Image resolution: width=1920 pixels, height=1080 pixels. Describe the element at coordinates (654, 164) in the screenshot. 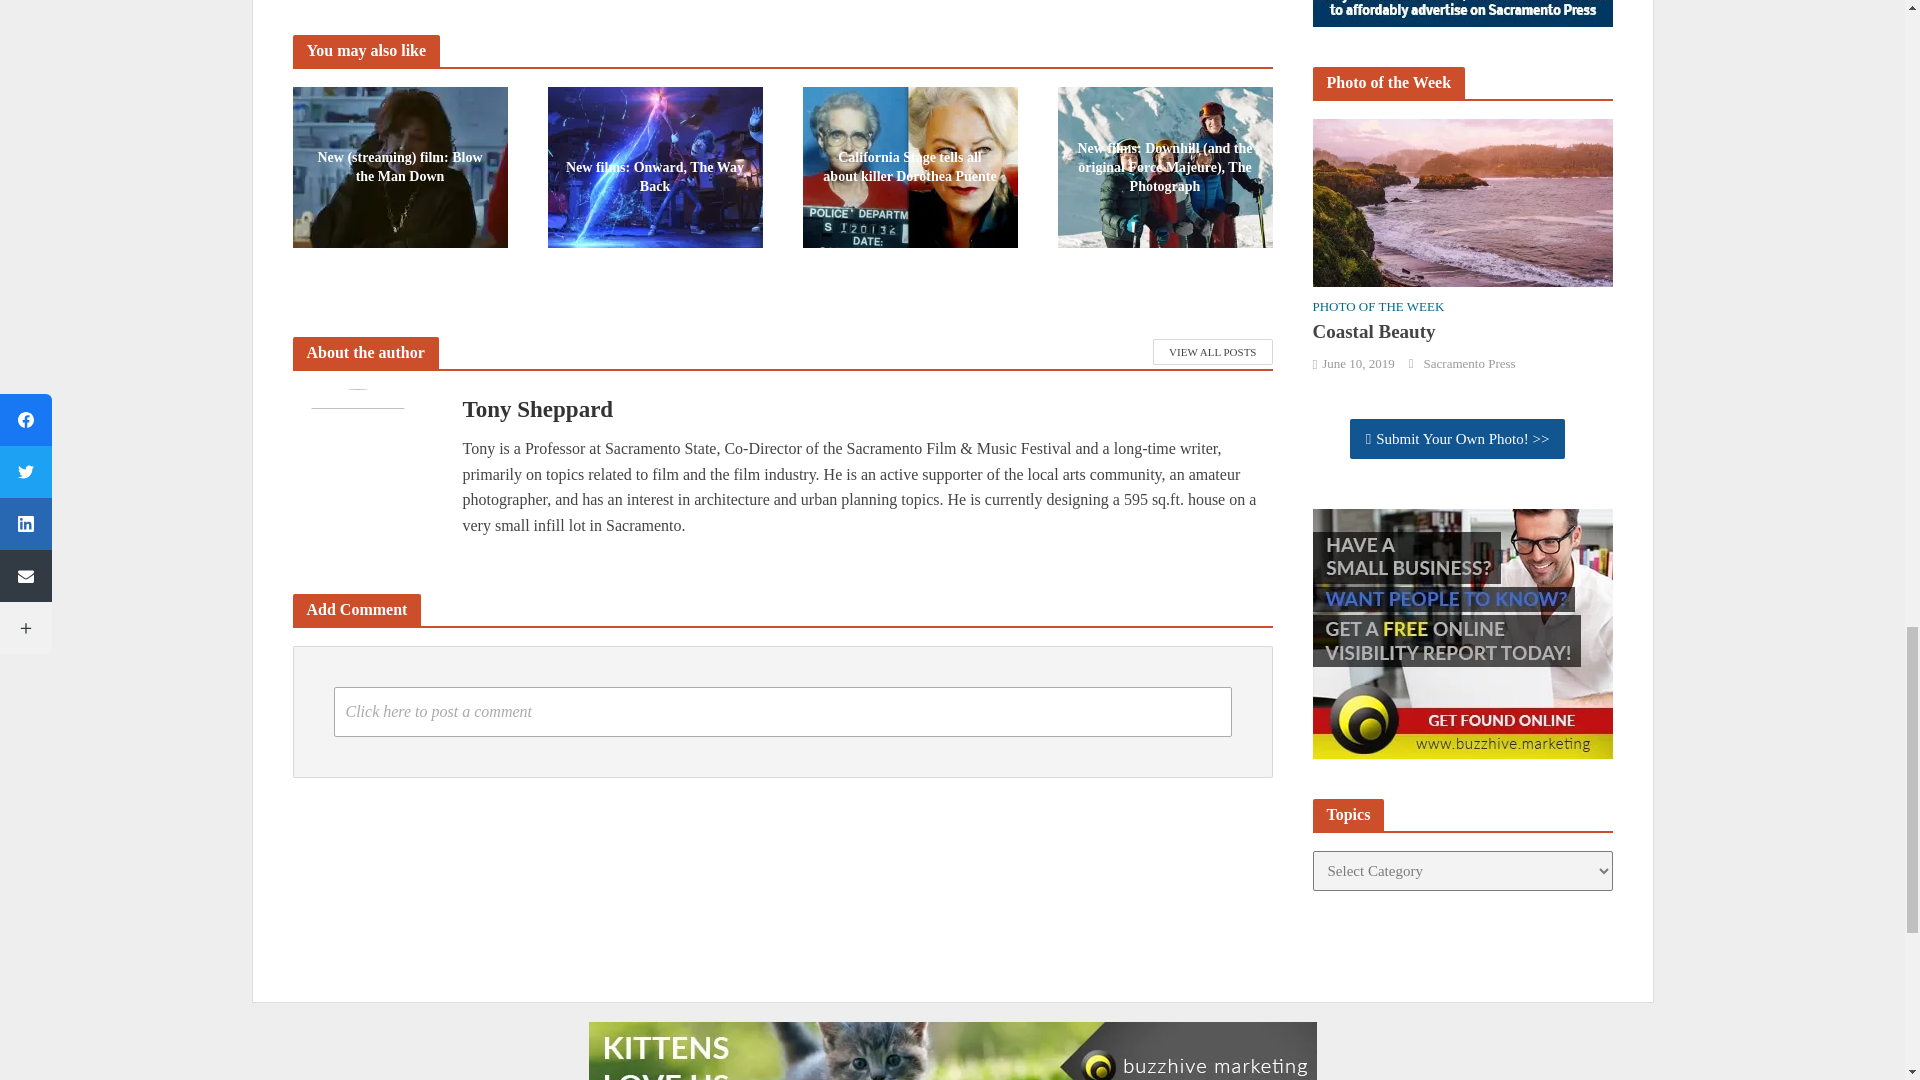

I see `New films: Onward, The Way Back` at that location.